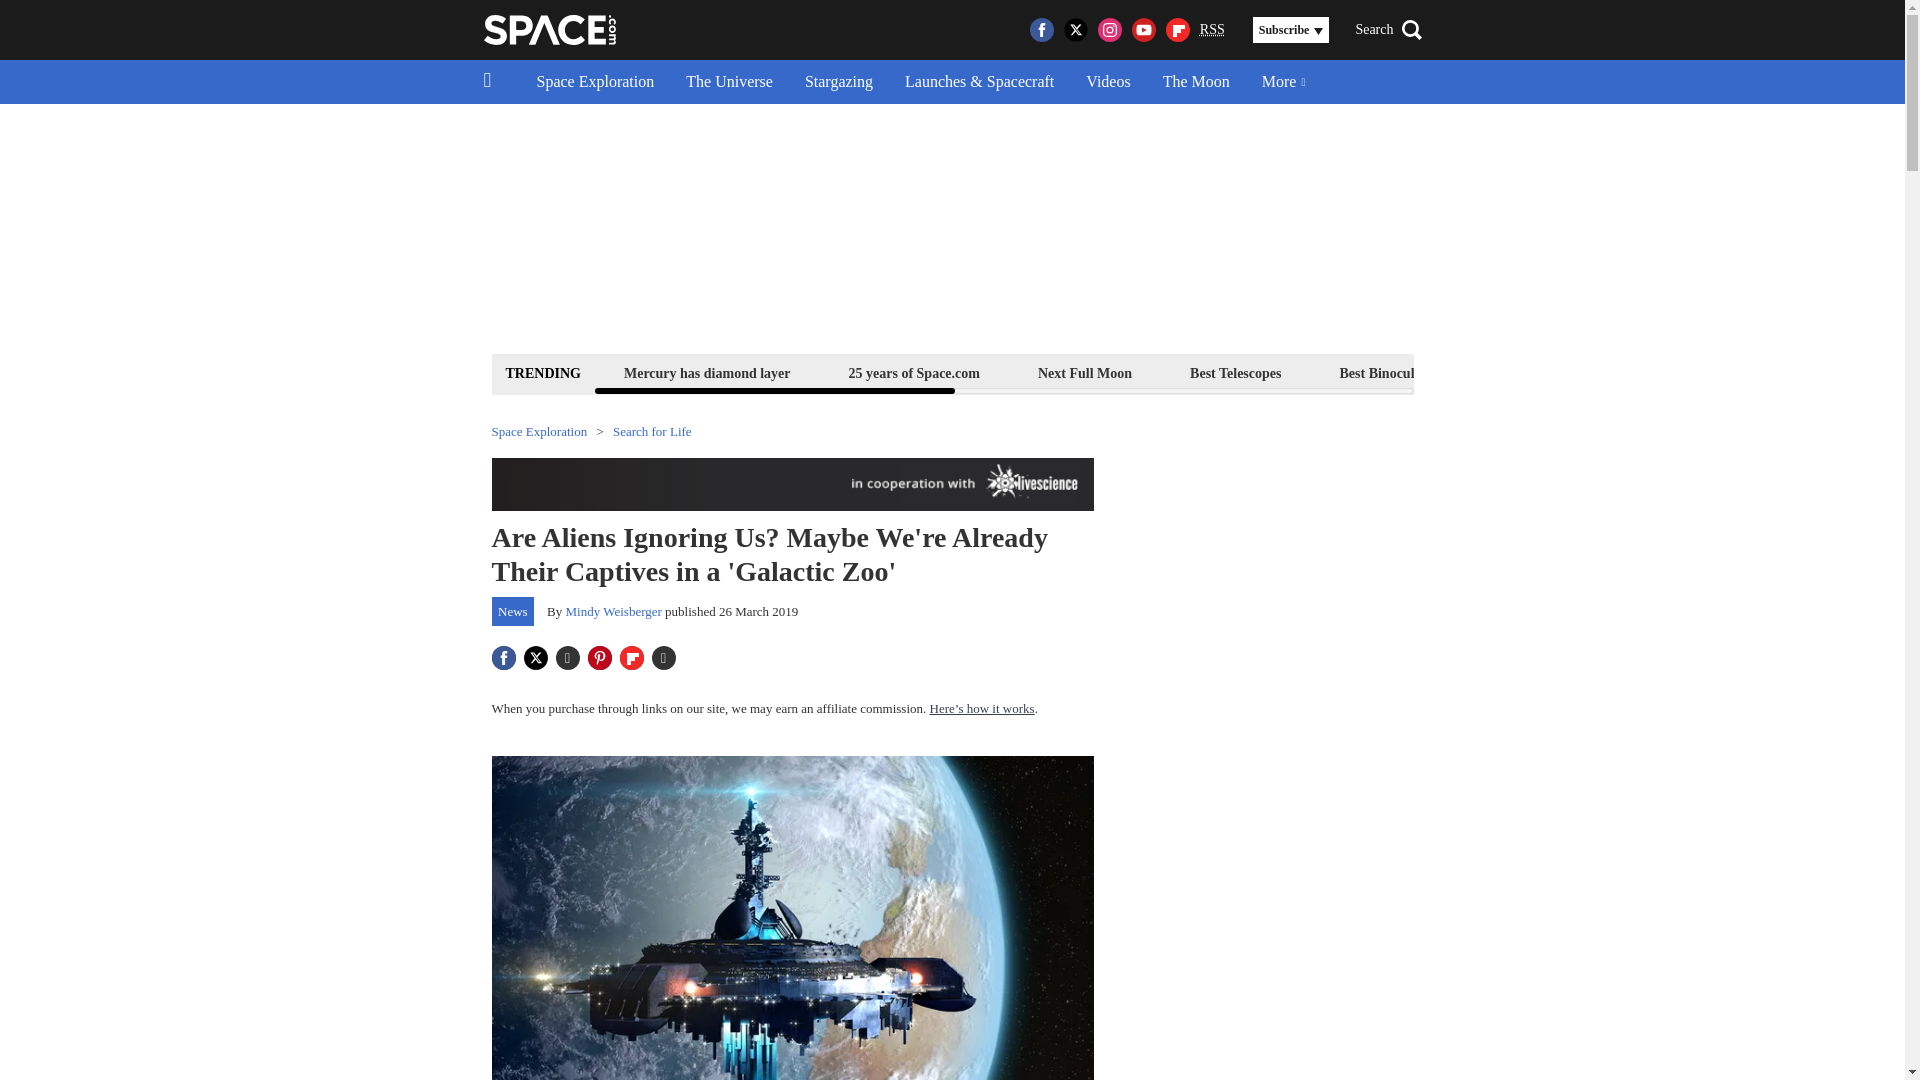 The width and height of the screenshot is (1920, 1080). What do you see at coordinates (595, 82) in the screenshot?
I see `Space Exploration` at bounding box center [595, 82].